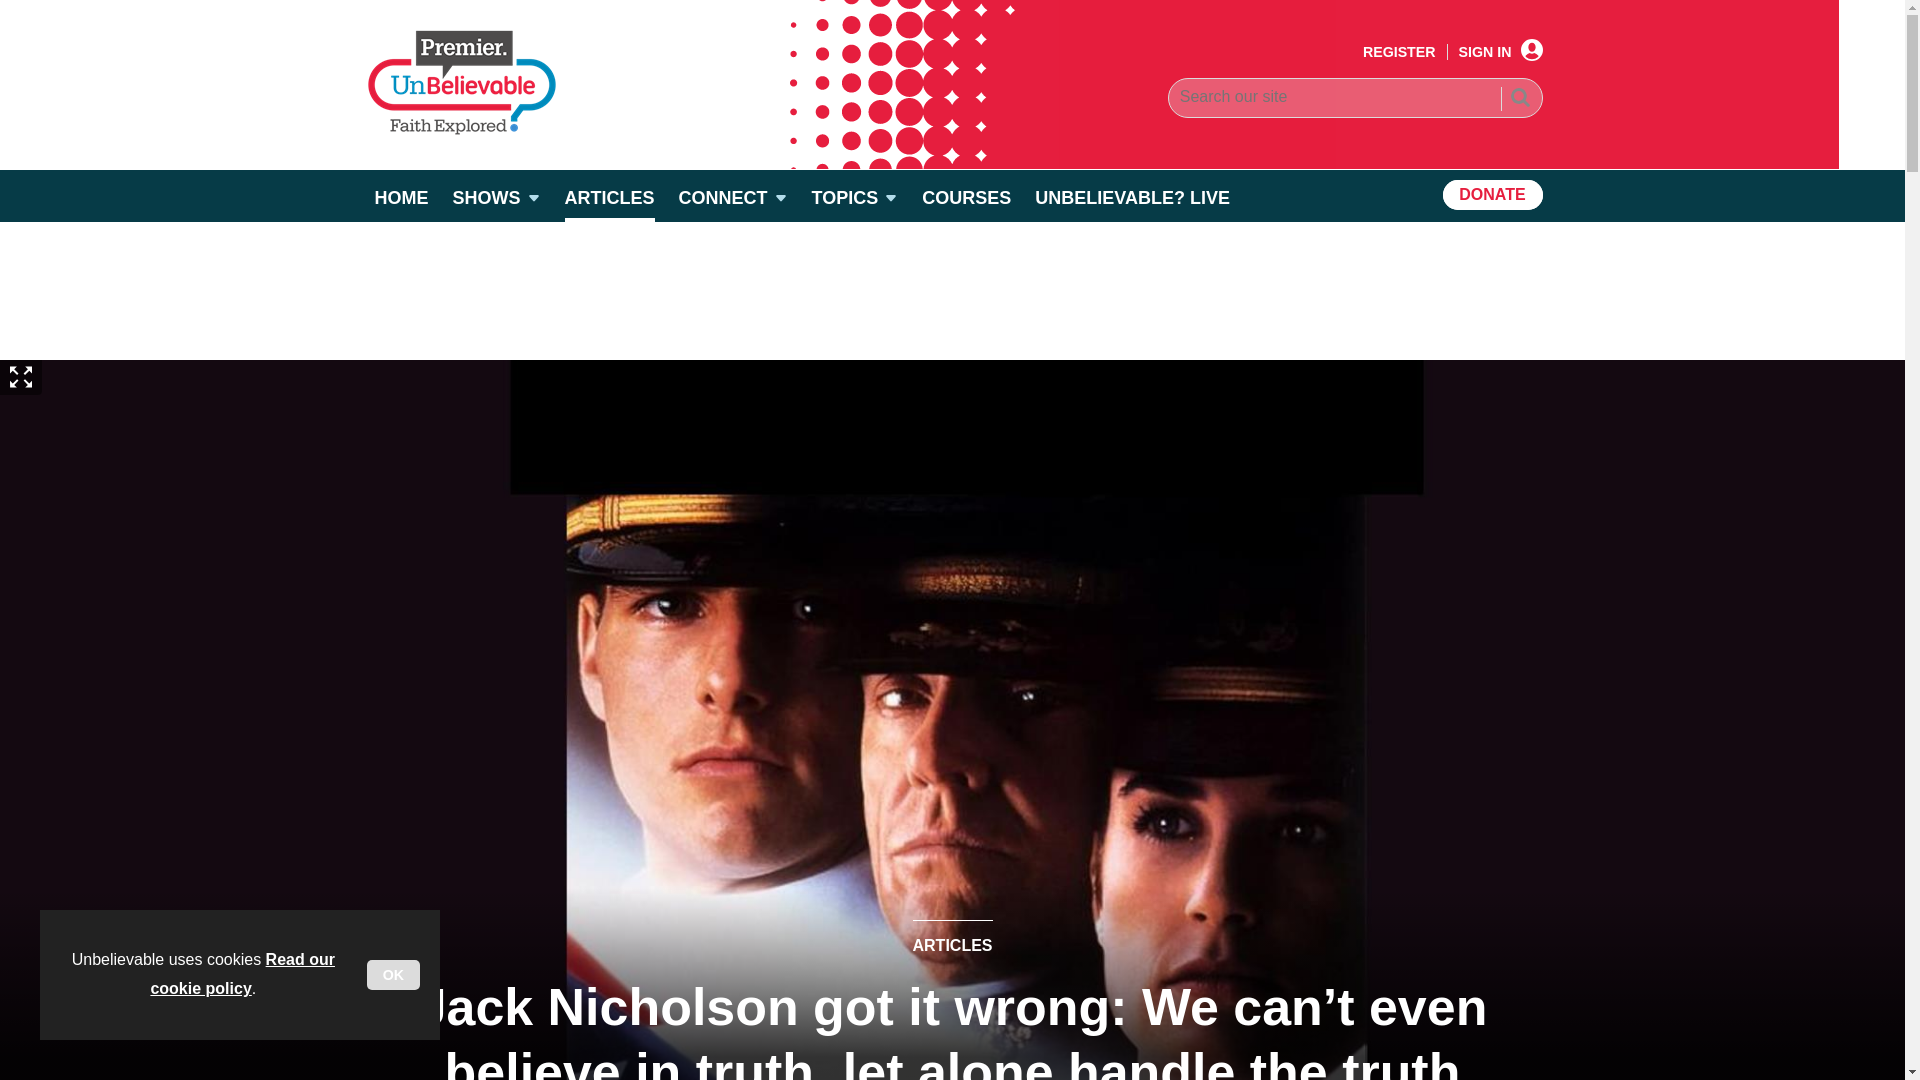 The image size is (1920, 1080). What do you see at coordinates (393, 975) in the screenshot?
I see `OK` at bounding box center [393, 975].